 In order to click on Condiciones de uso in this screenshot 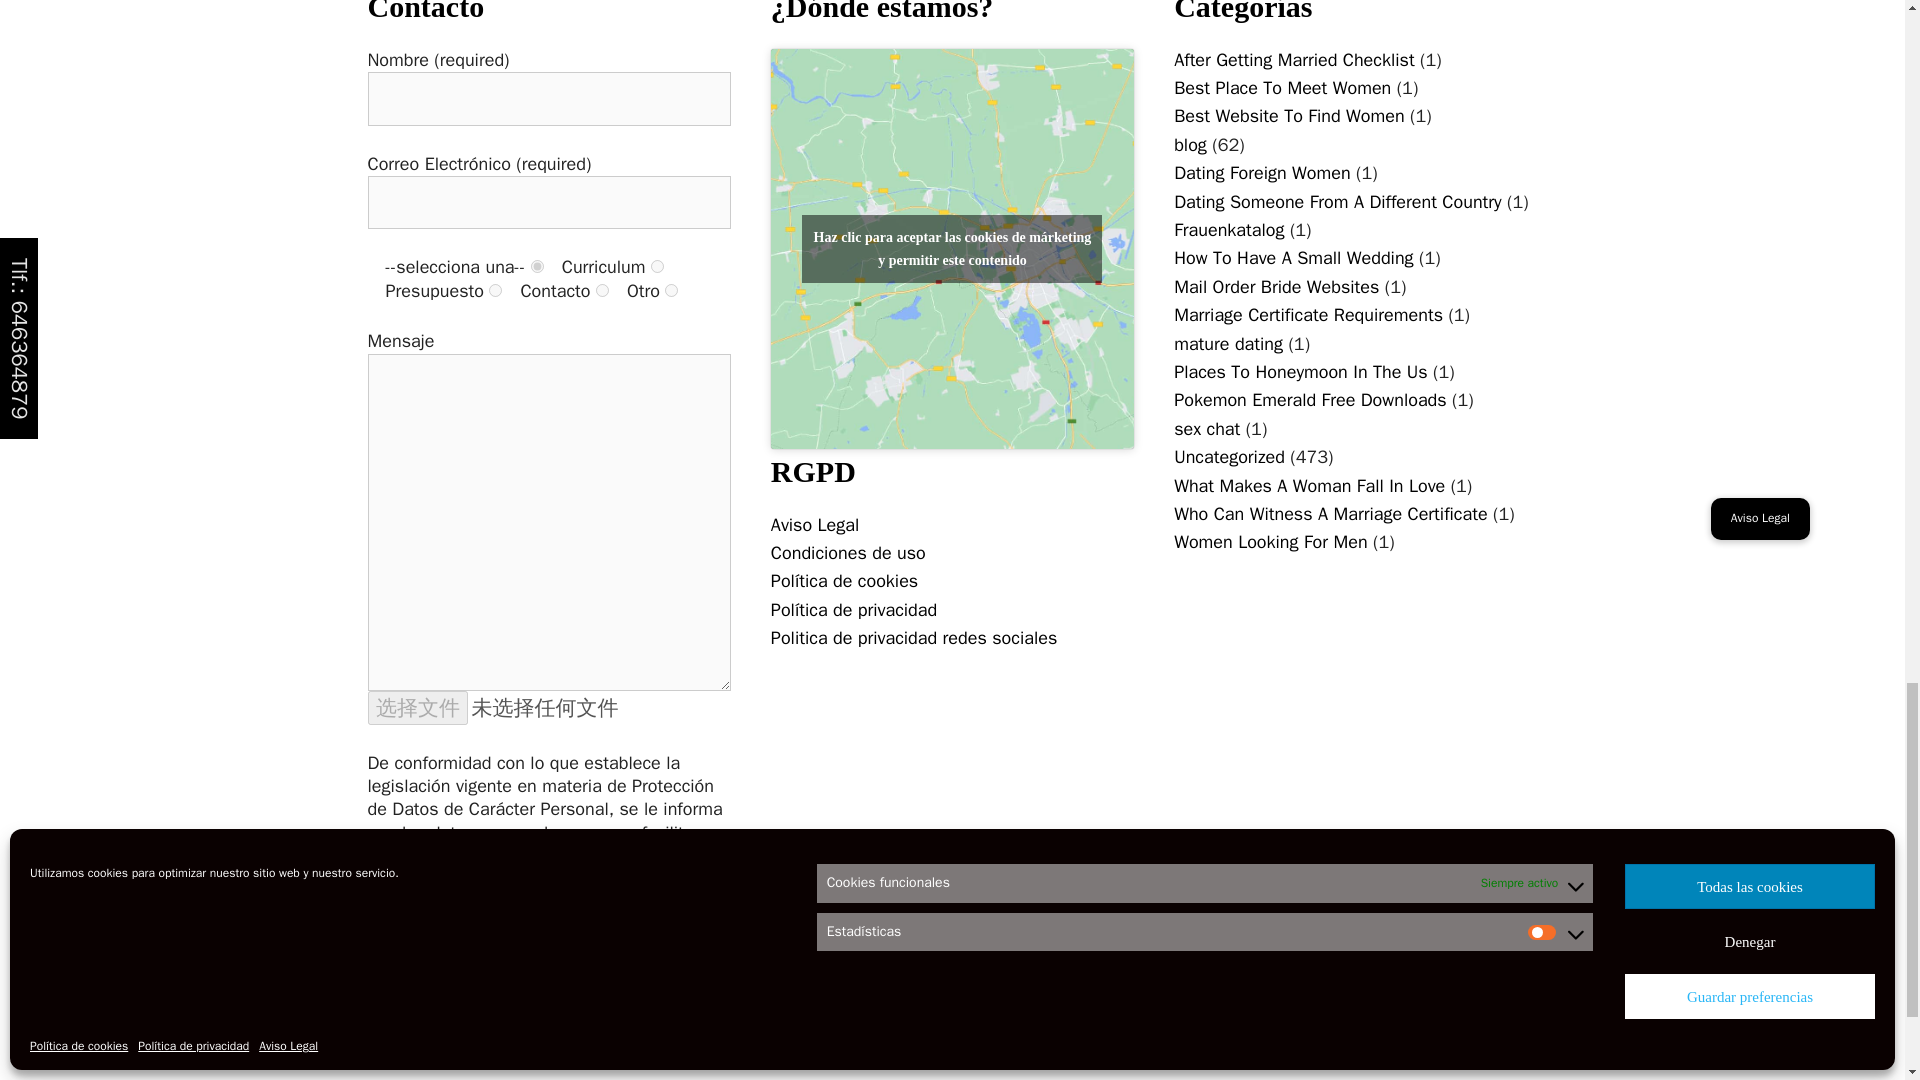, I will do `click(848, 552)`.